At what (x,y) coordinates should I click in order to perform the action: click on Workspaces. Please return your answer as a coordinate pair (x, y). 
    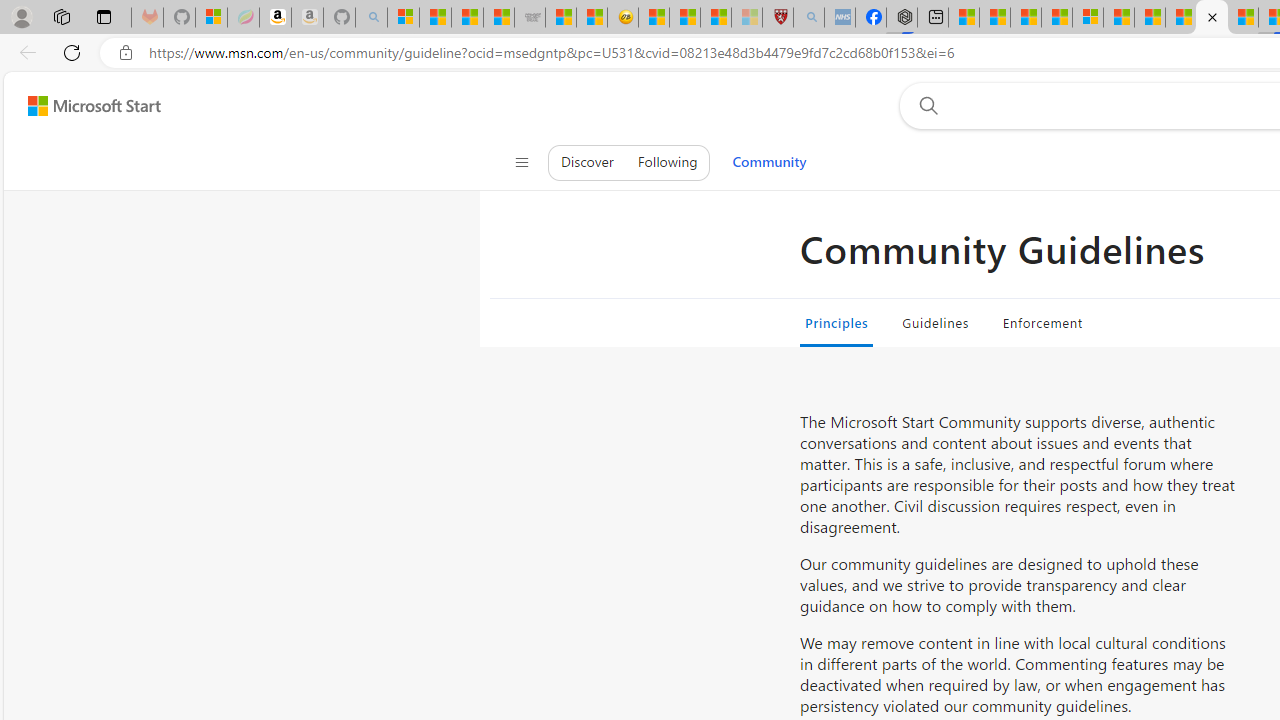
    Looking at the image, I should click on (61, 16).